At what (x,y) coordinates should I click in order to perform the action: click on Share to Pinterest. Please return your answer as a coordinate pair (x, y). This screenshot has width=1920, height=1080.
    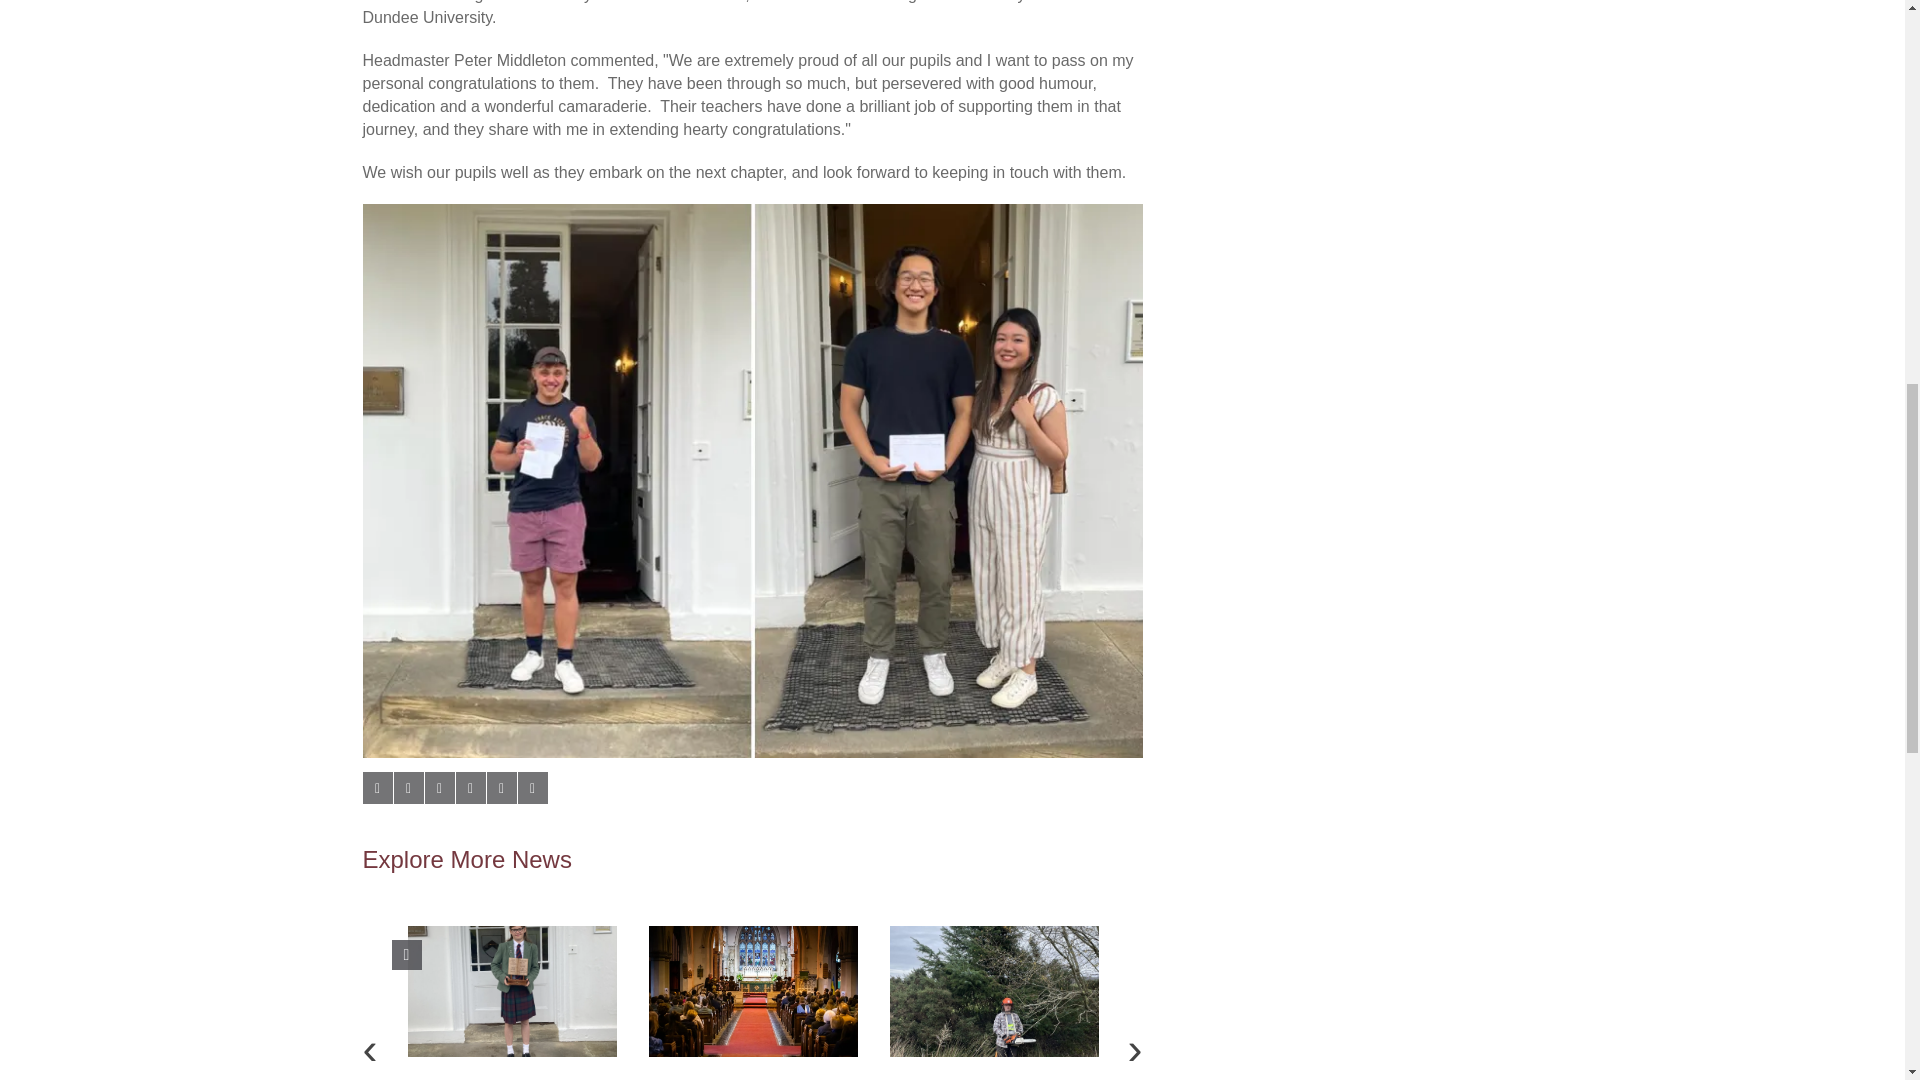
    Looking at the image, I should click on (470, 788).